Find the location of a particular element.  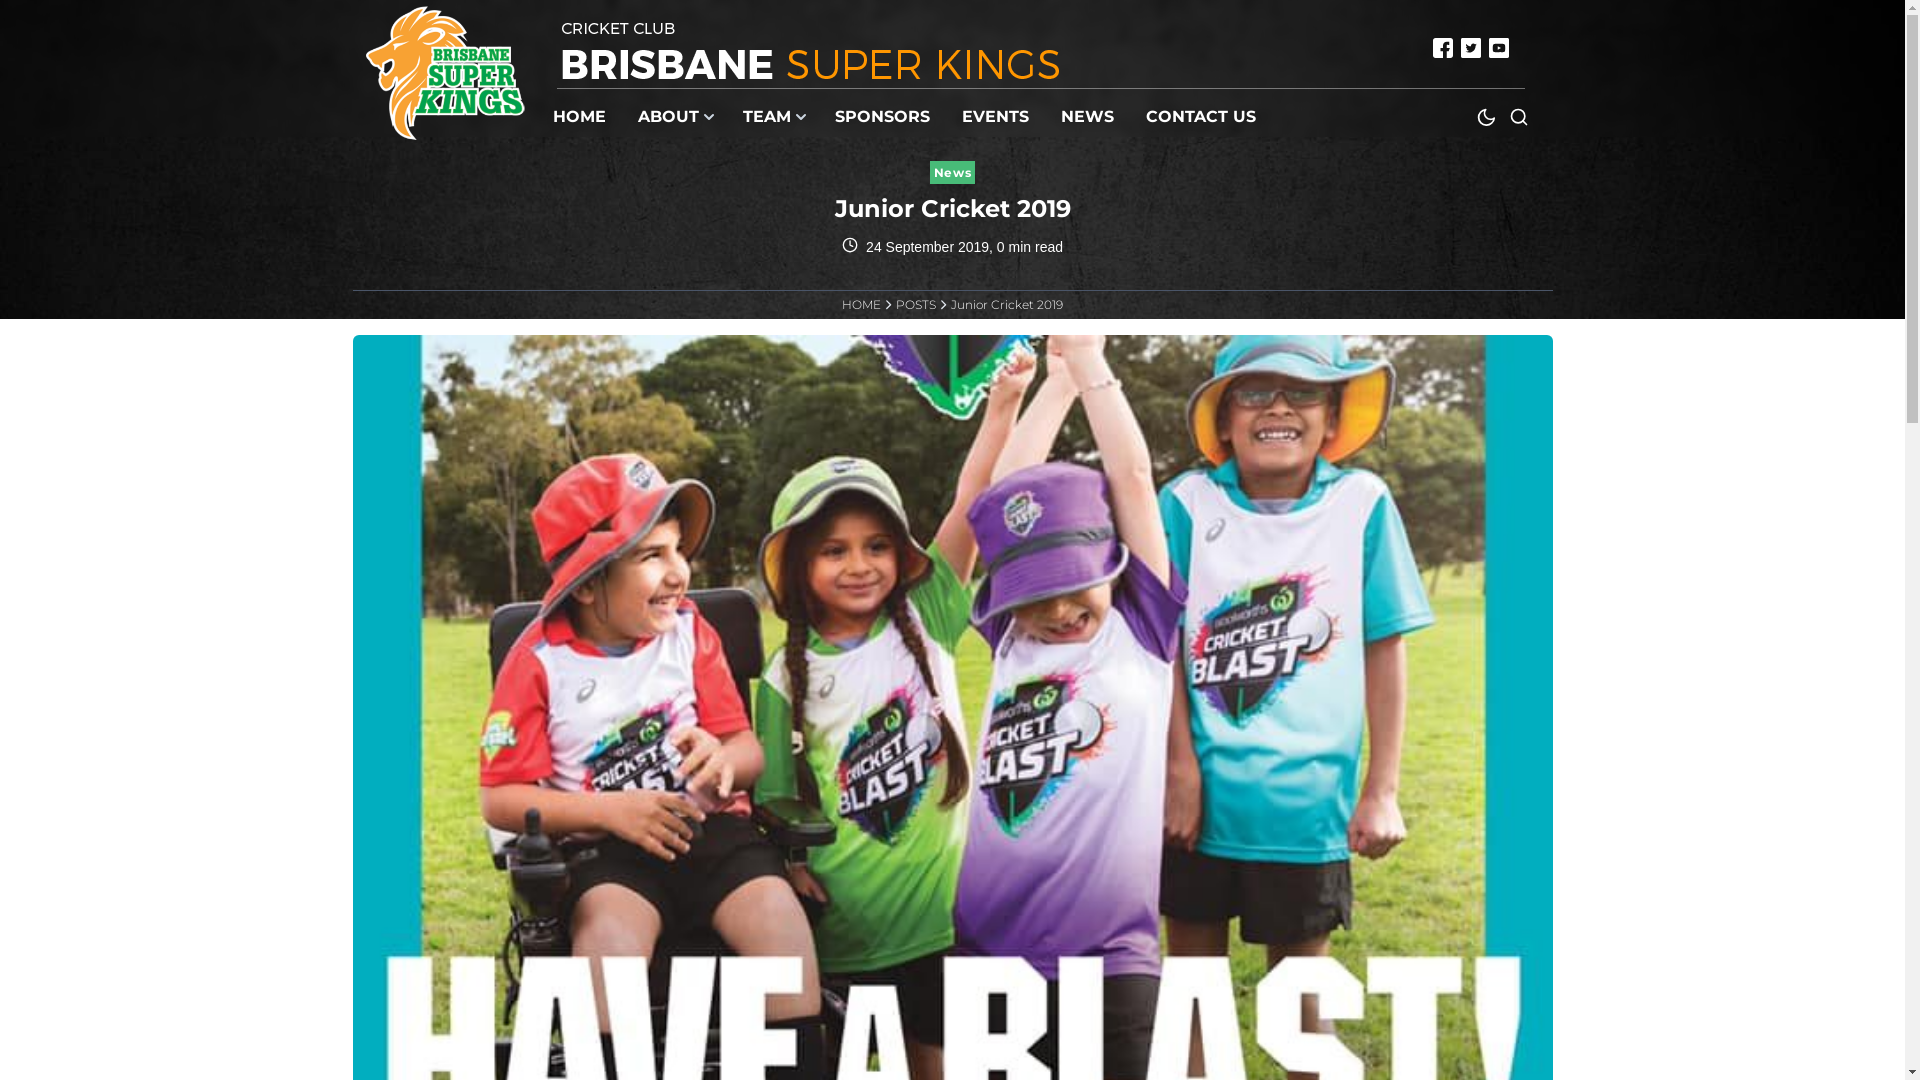

SPONSORS is located at coordinates (886, 117).